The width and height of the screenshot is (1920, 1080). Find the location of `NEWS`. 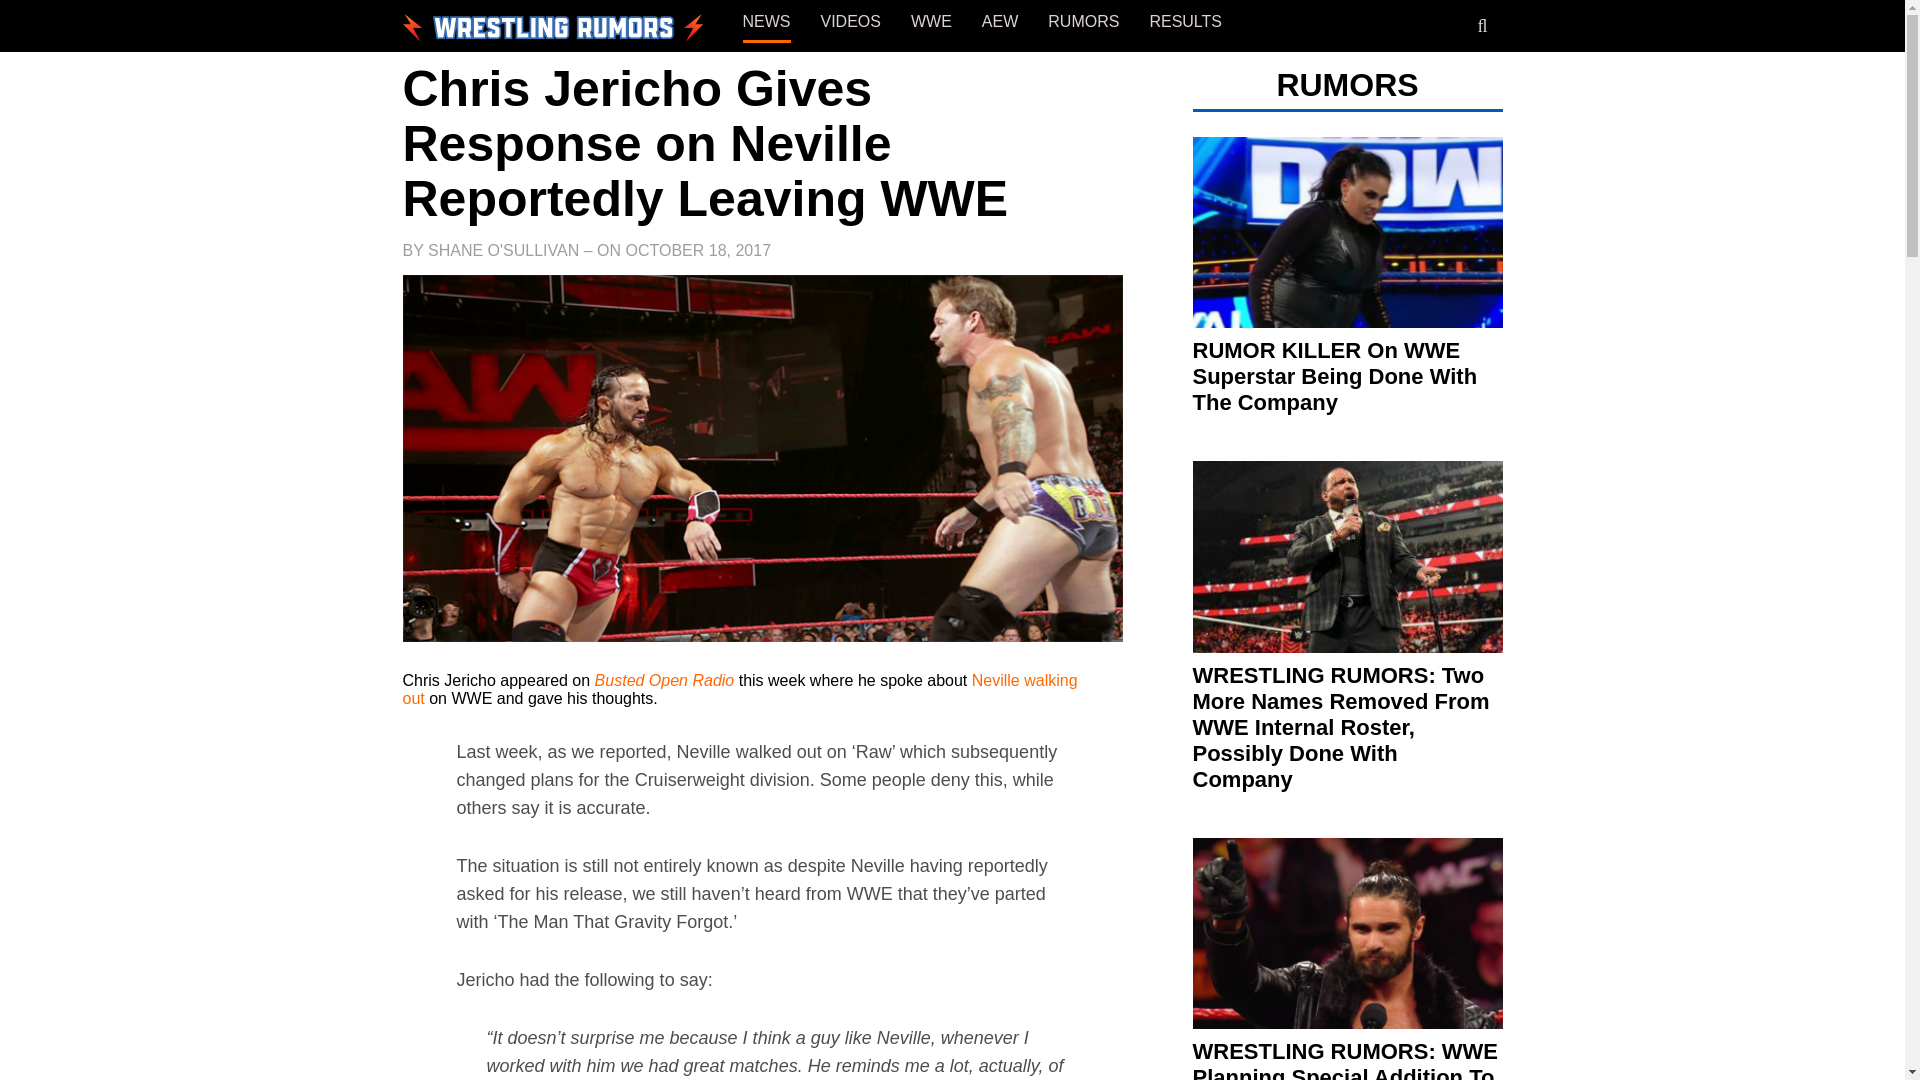

NEWS is located at coordinates (765, 22).